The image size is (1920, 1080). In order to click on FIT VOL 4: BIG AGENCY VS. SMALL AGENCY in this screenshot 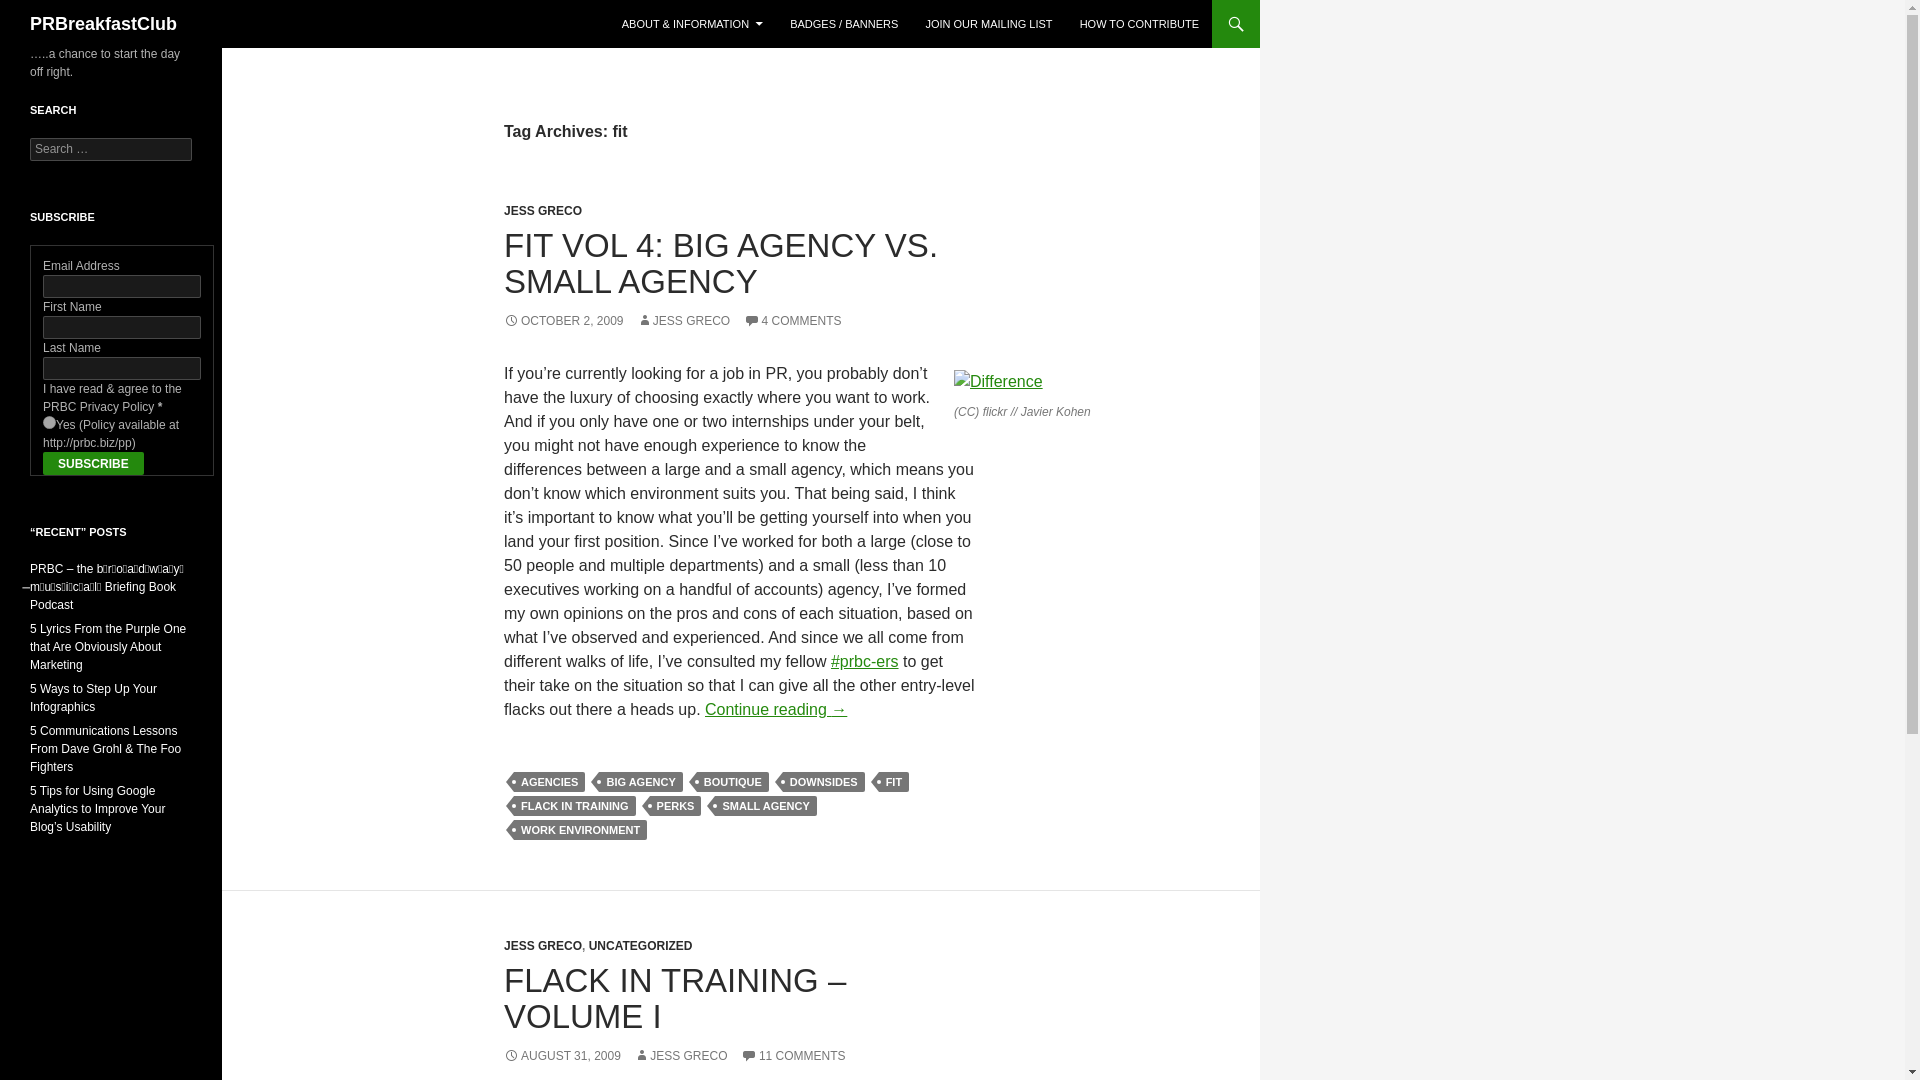, I will do `click(720, 263)`.